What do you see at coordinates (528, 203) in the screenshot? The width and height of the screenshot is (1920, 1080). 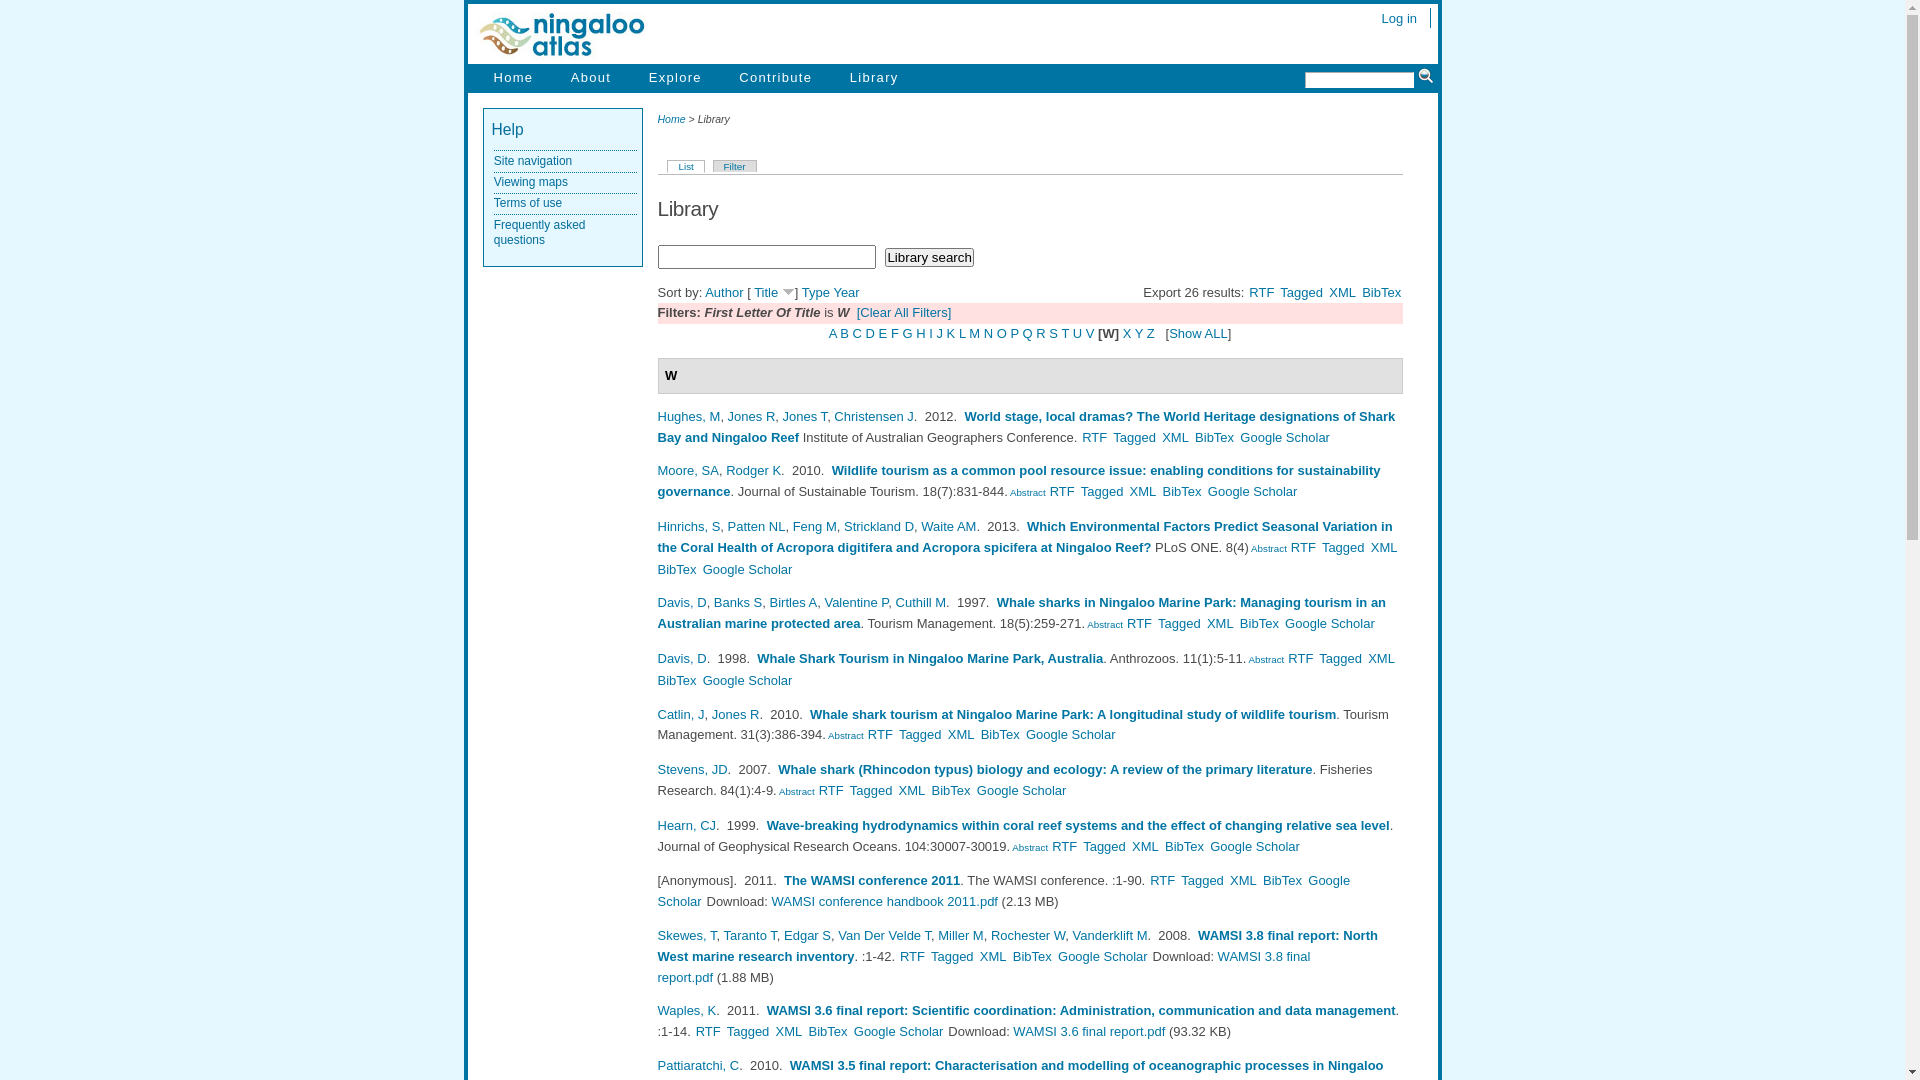 I see `Terms of use` at bounding box center [528, 203].